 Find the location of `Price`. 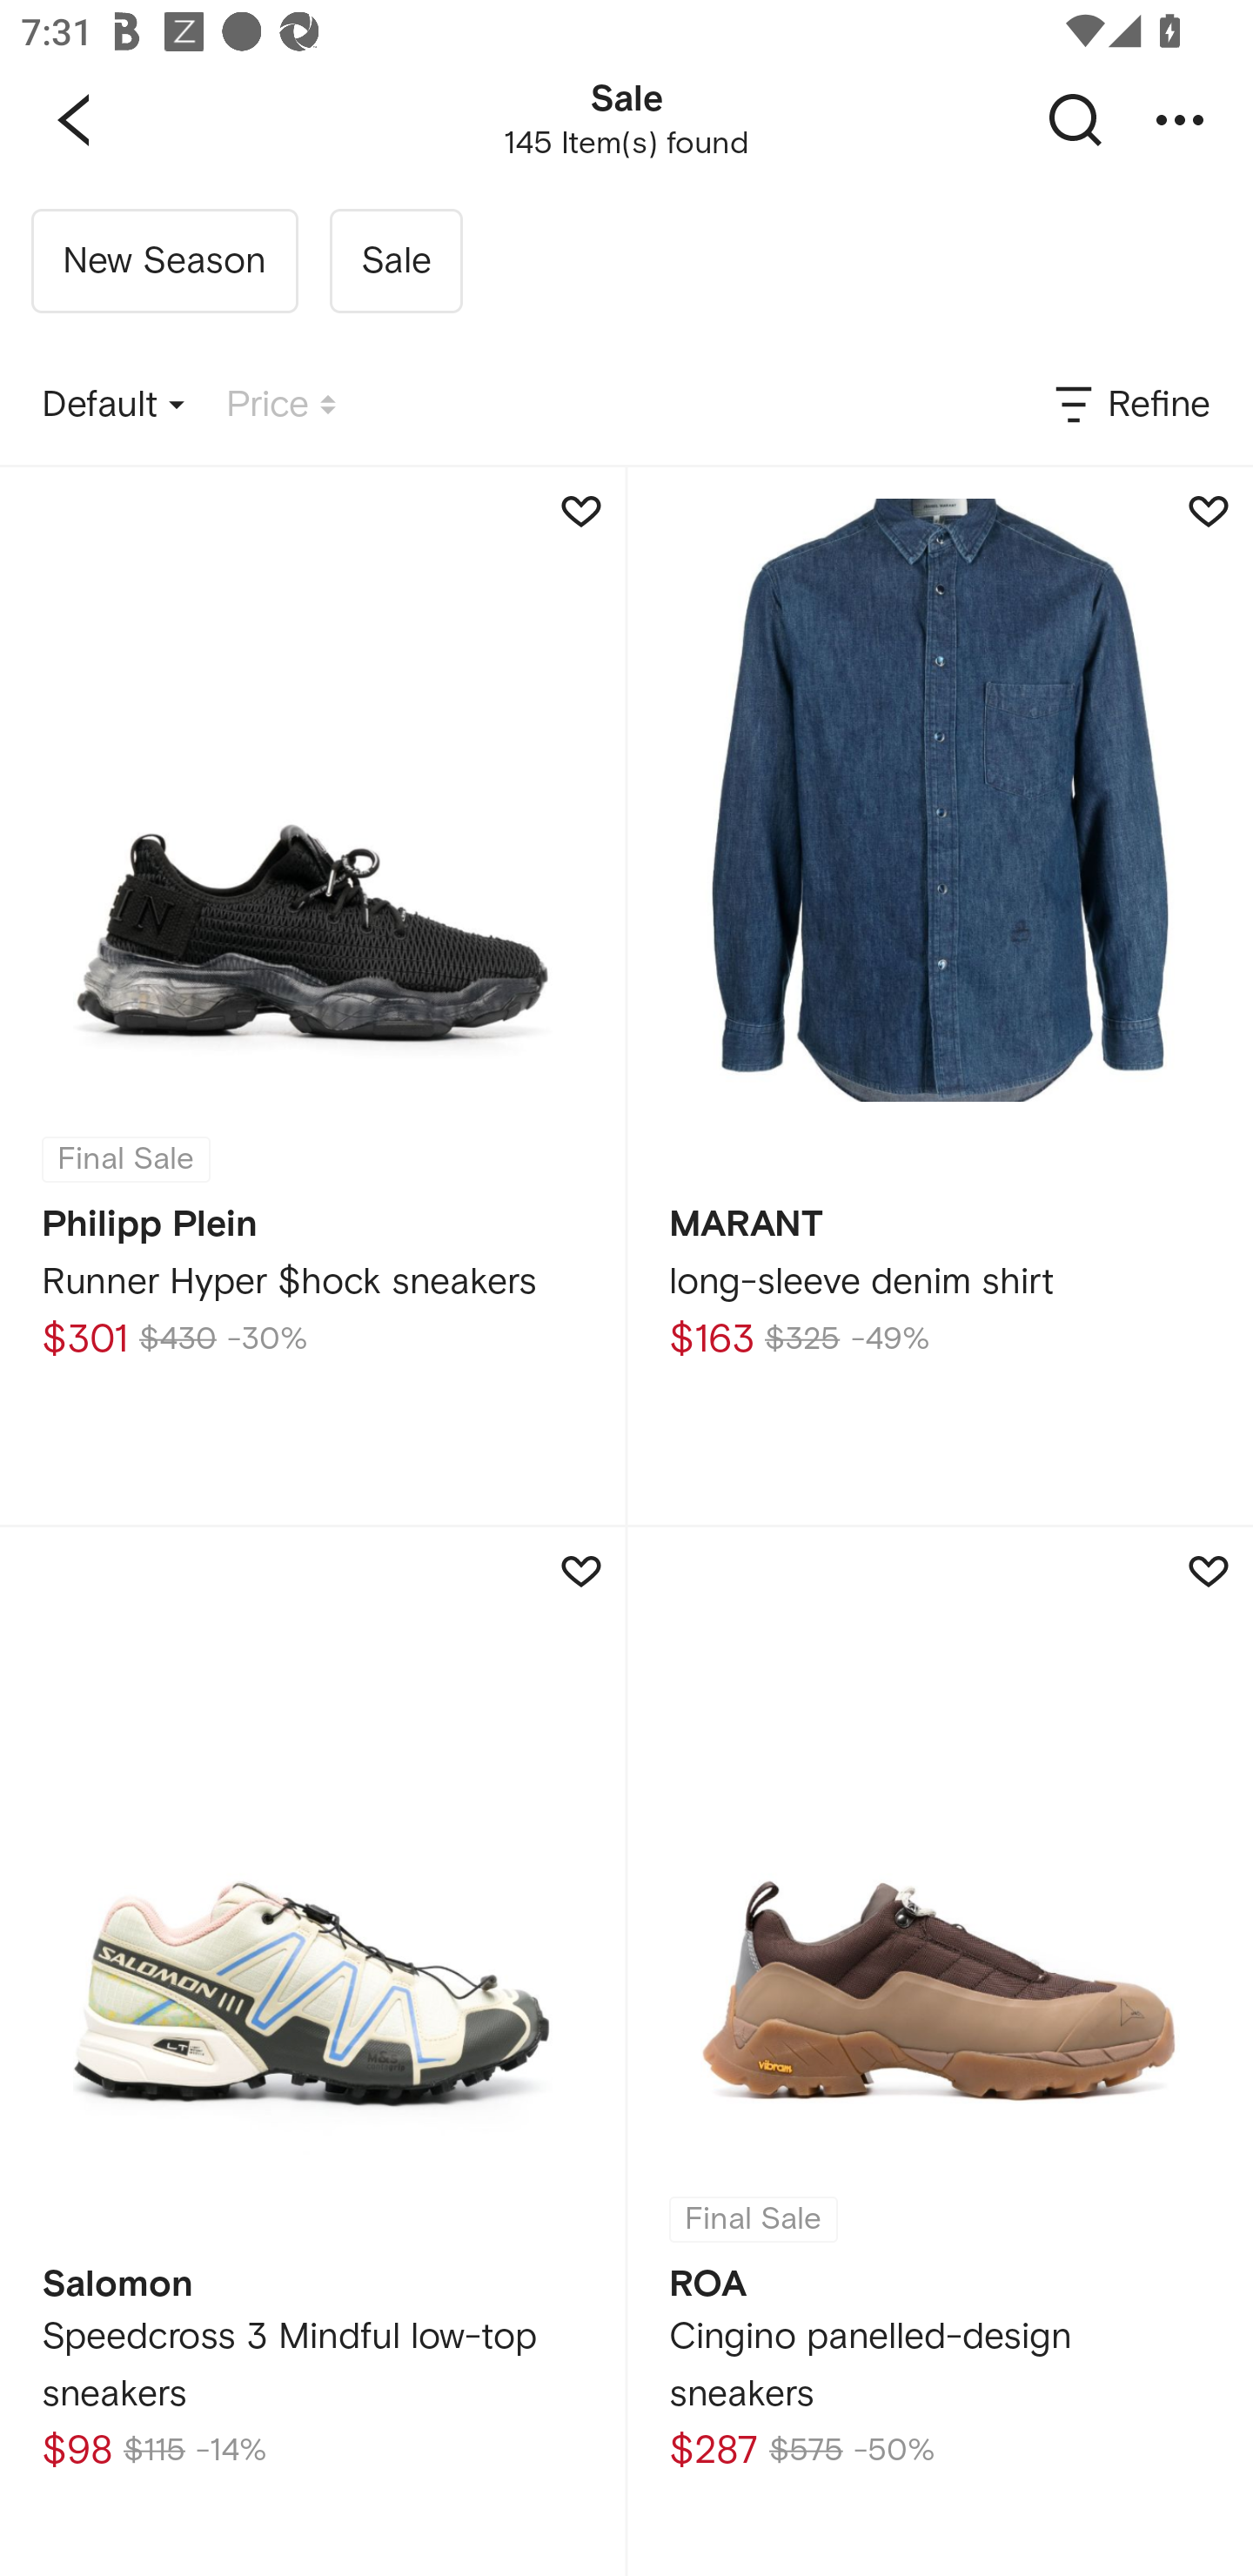

Price is located at coordinates (281, 406).